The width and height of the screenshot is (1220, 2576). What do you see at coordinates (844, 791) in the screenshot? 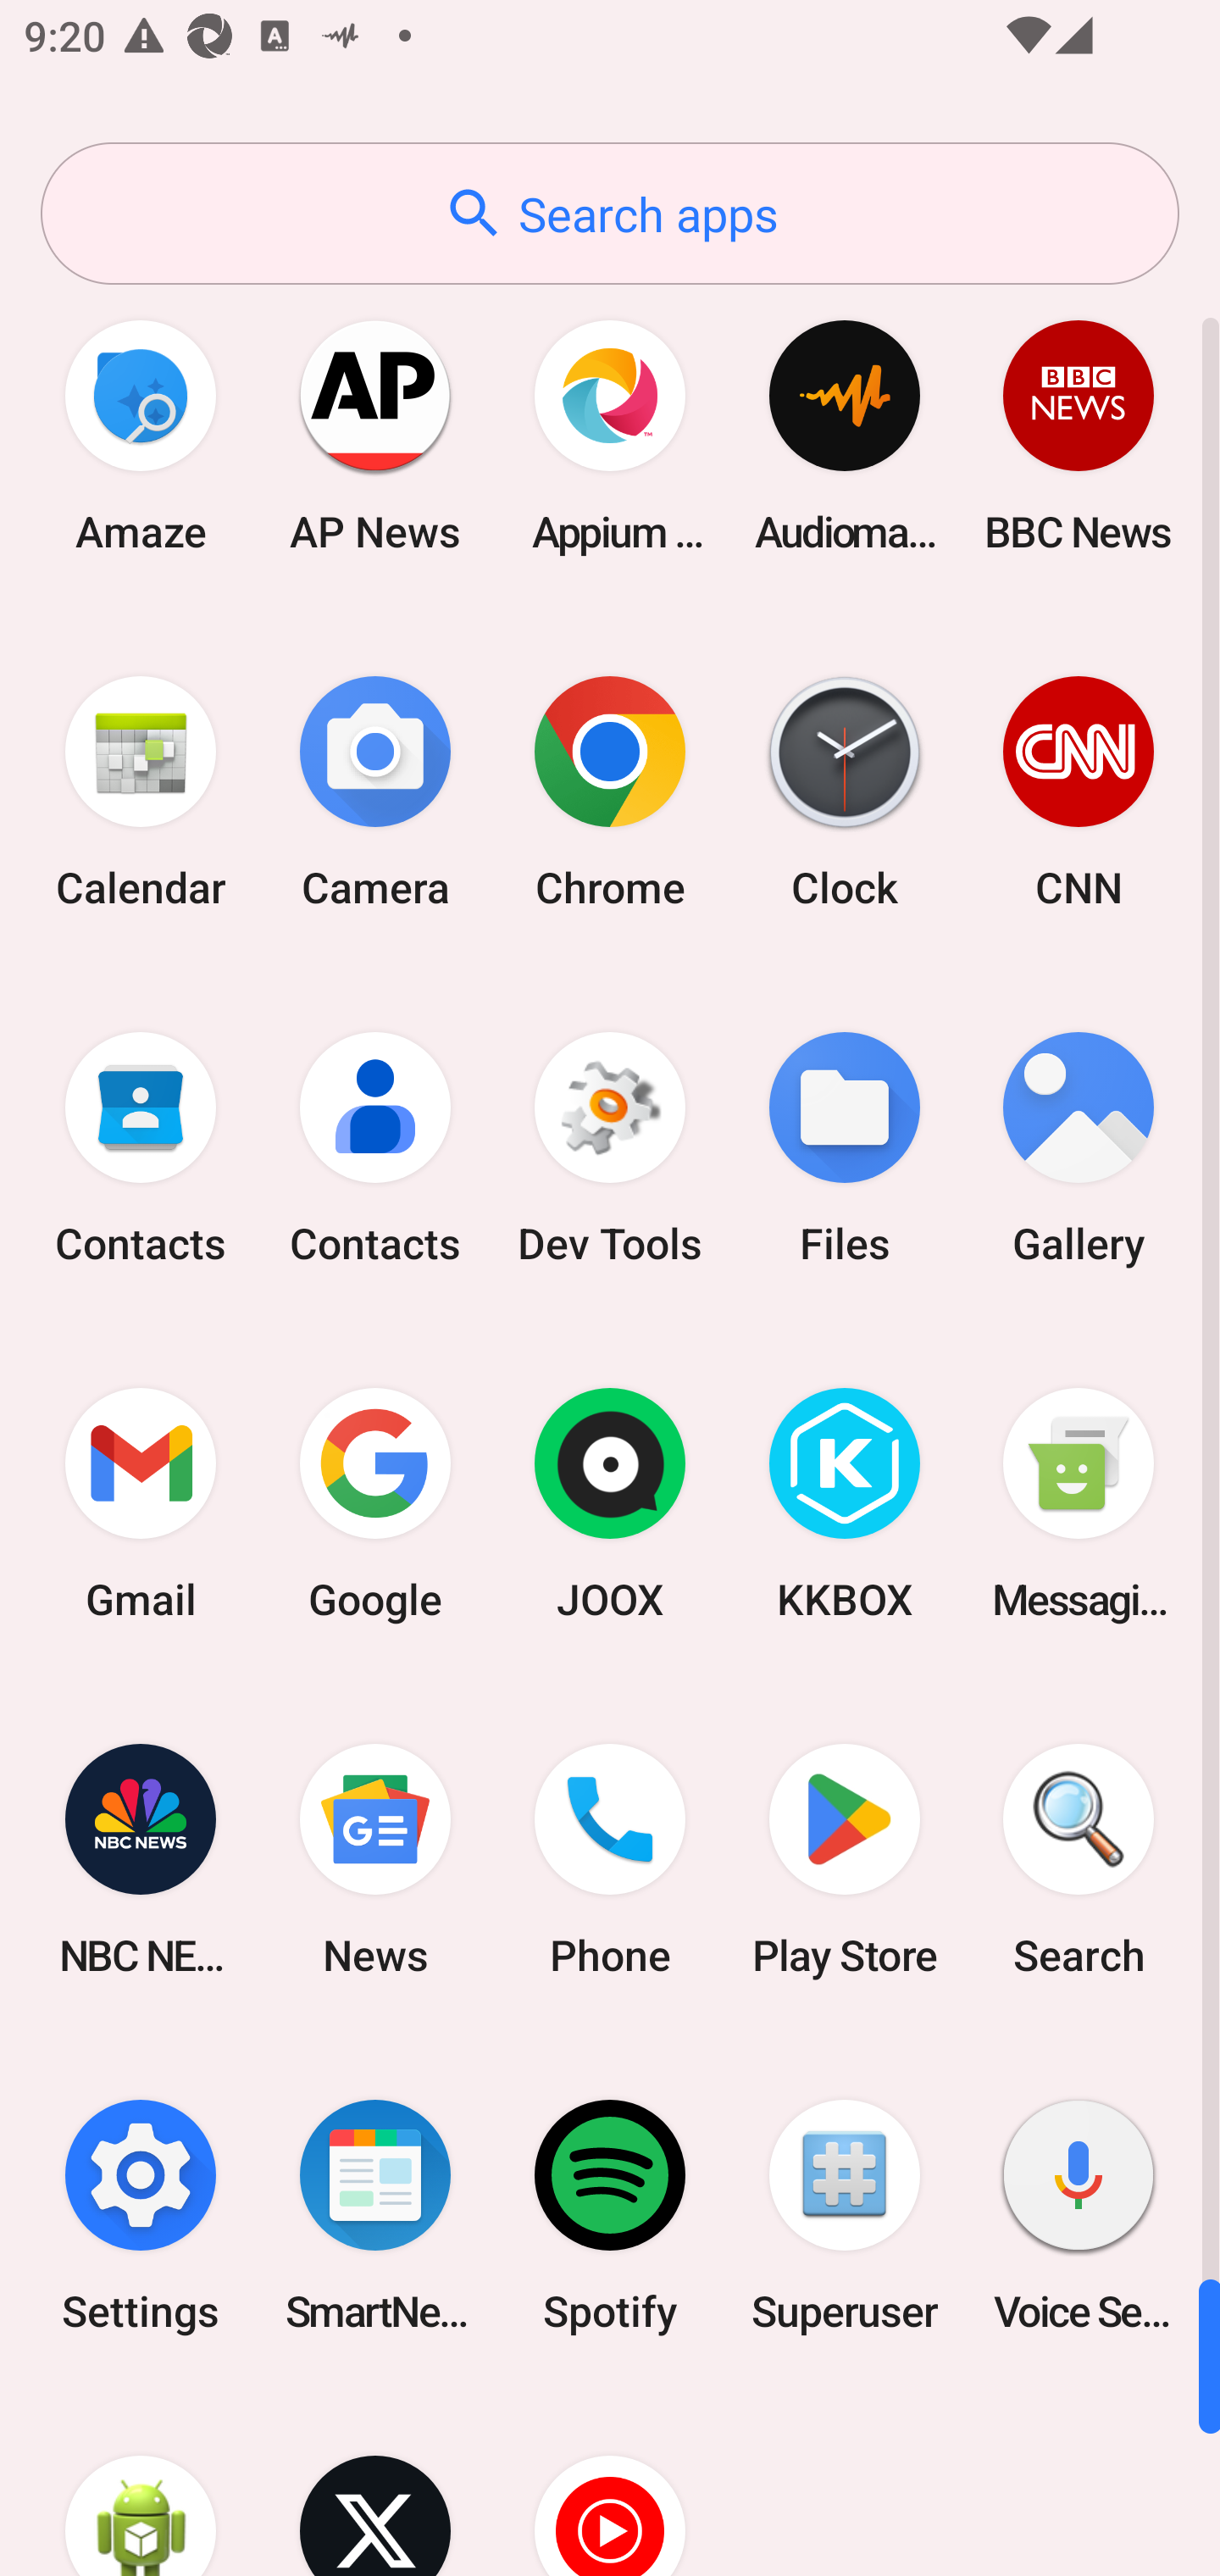
I see `Clock` at bounding box center [844, 791].